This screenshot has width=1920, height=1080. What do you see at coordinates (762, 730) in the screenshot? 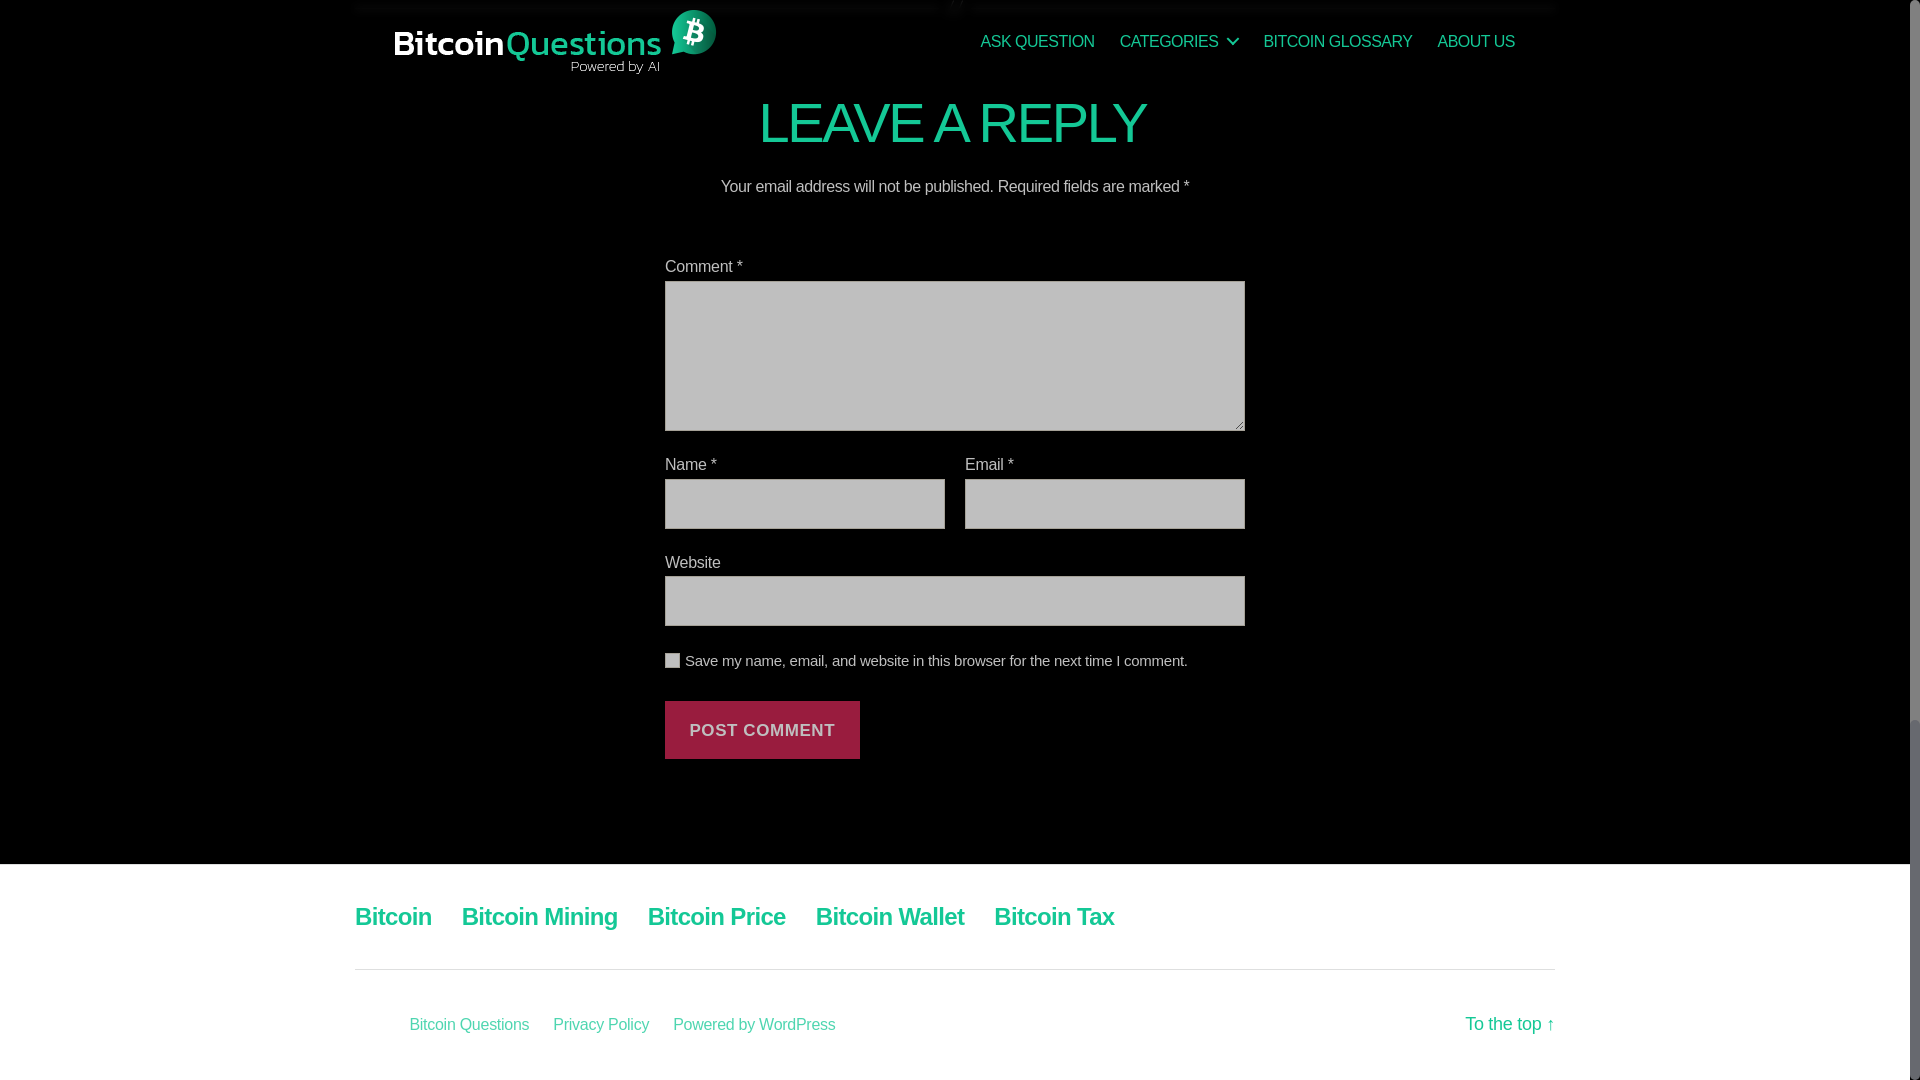
I see `Post Comment` at bounding box center [762, 730].